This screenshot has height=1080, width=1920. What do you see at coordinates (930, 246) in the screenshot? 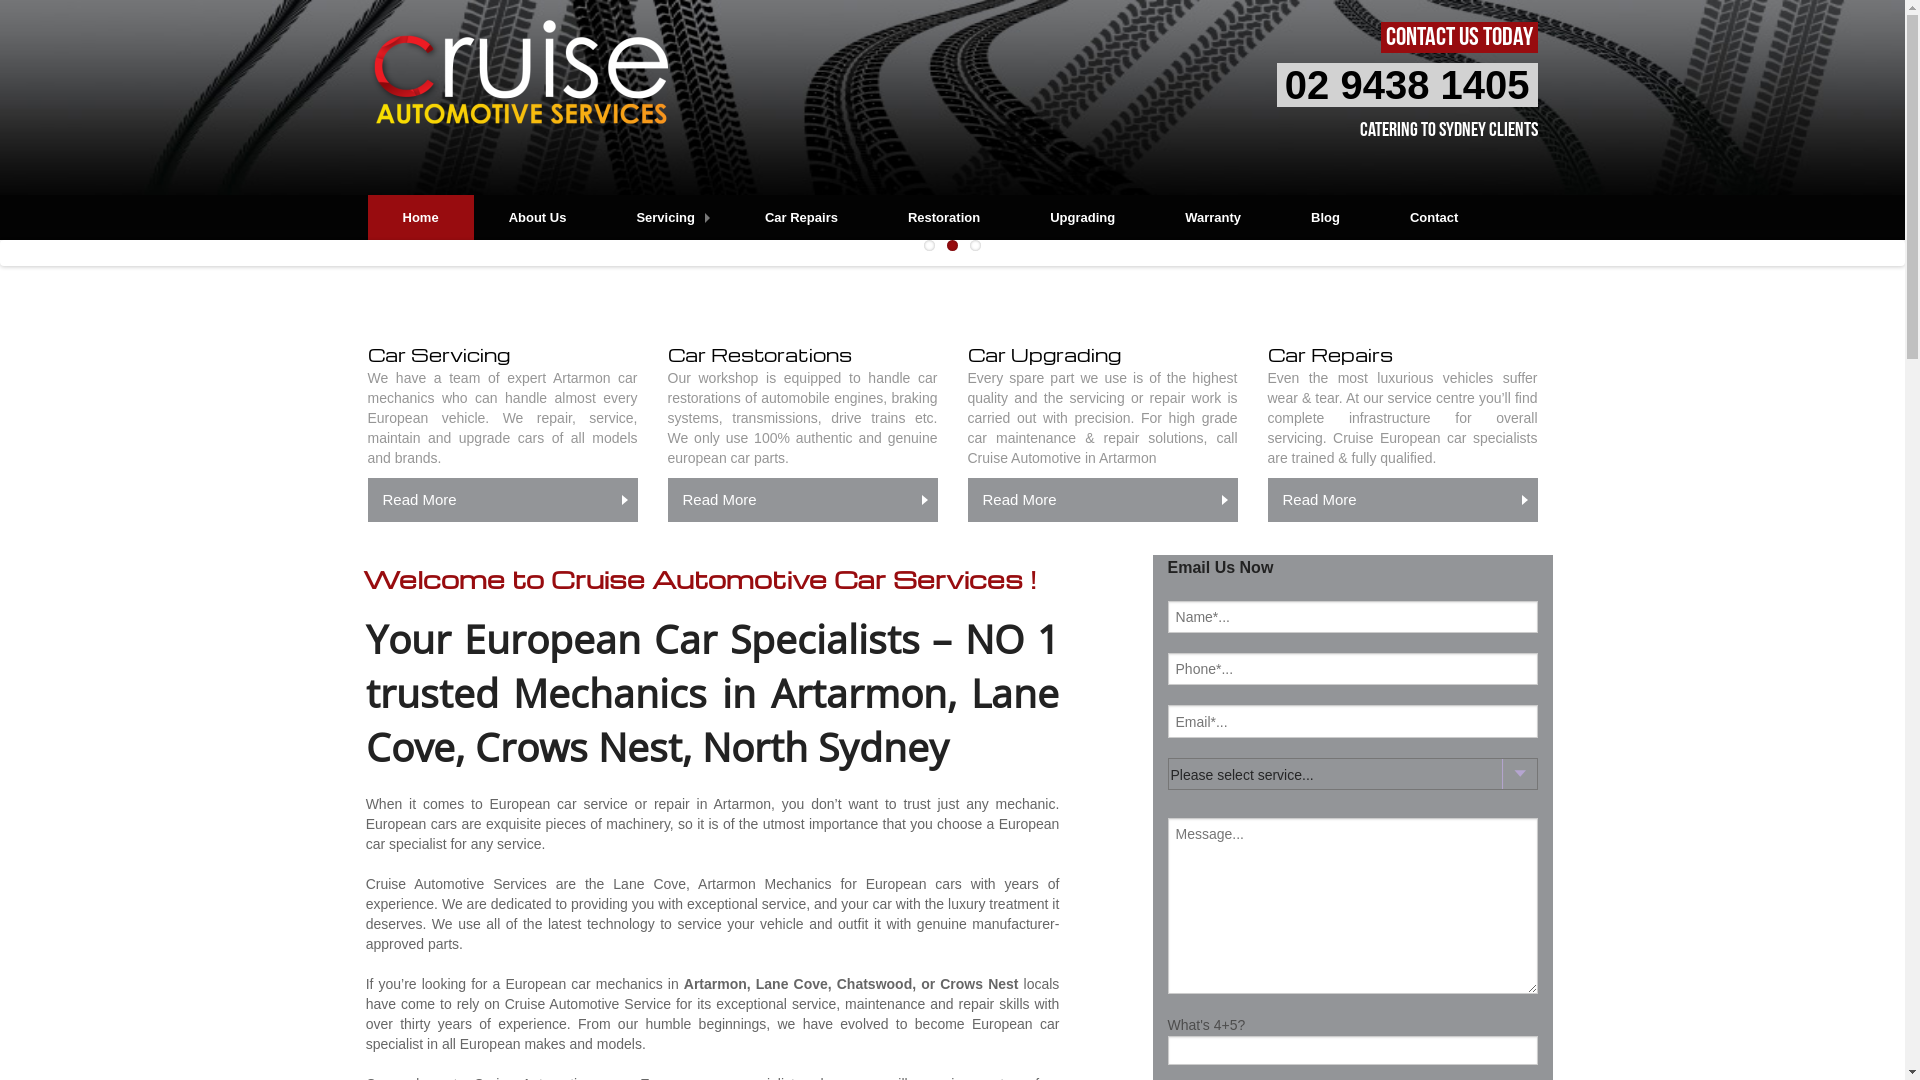
I see `1` at bounding box center [930, 246].